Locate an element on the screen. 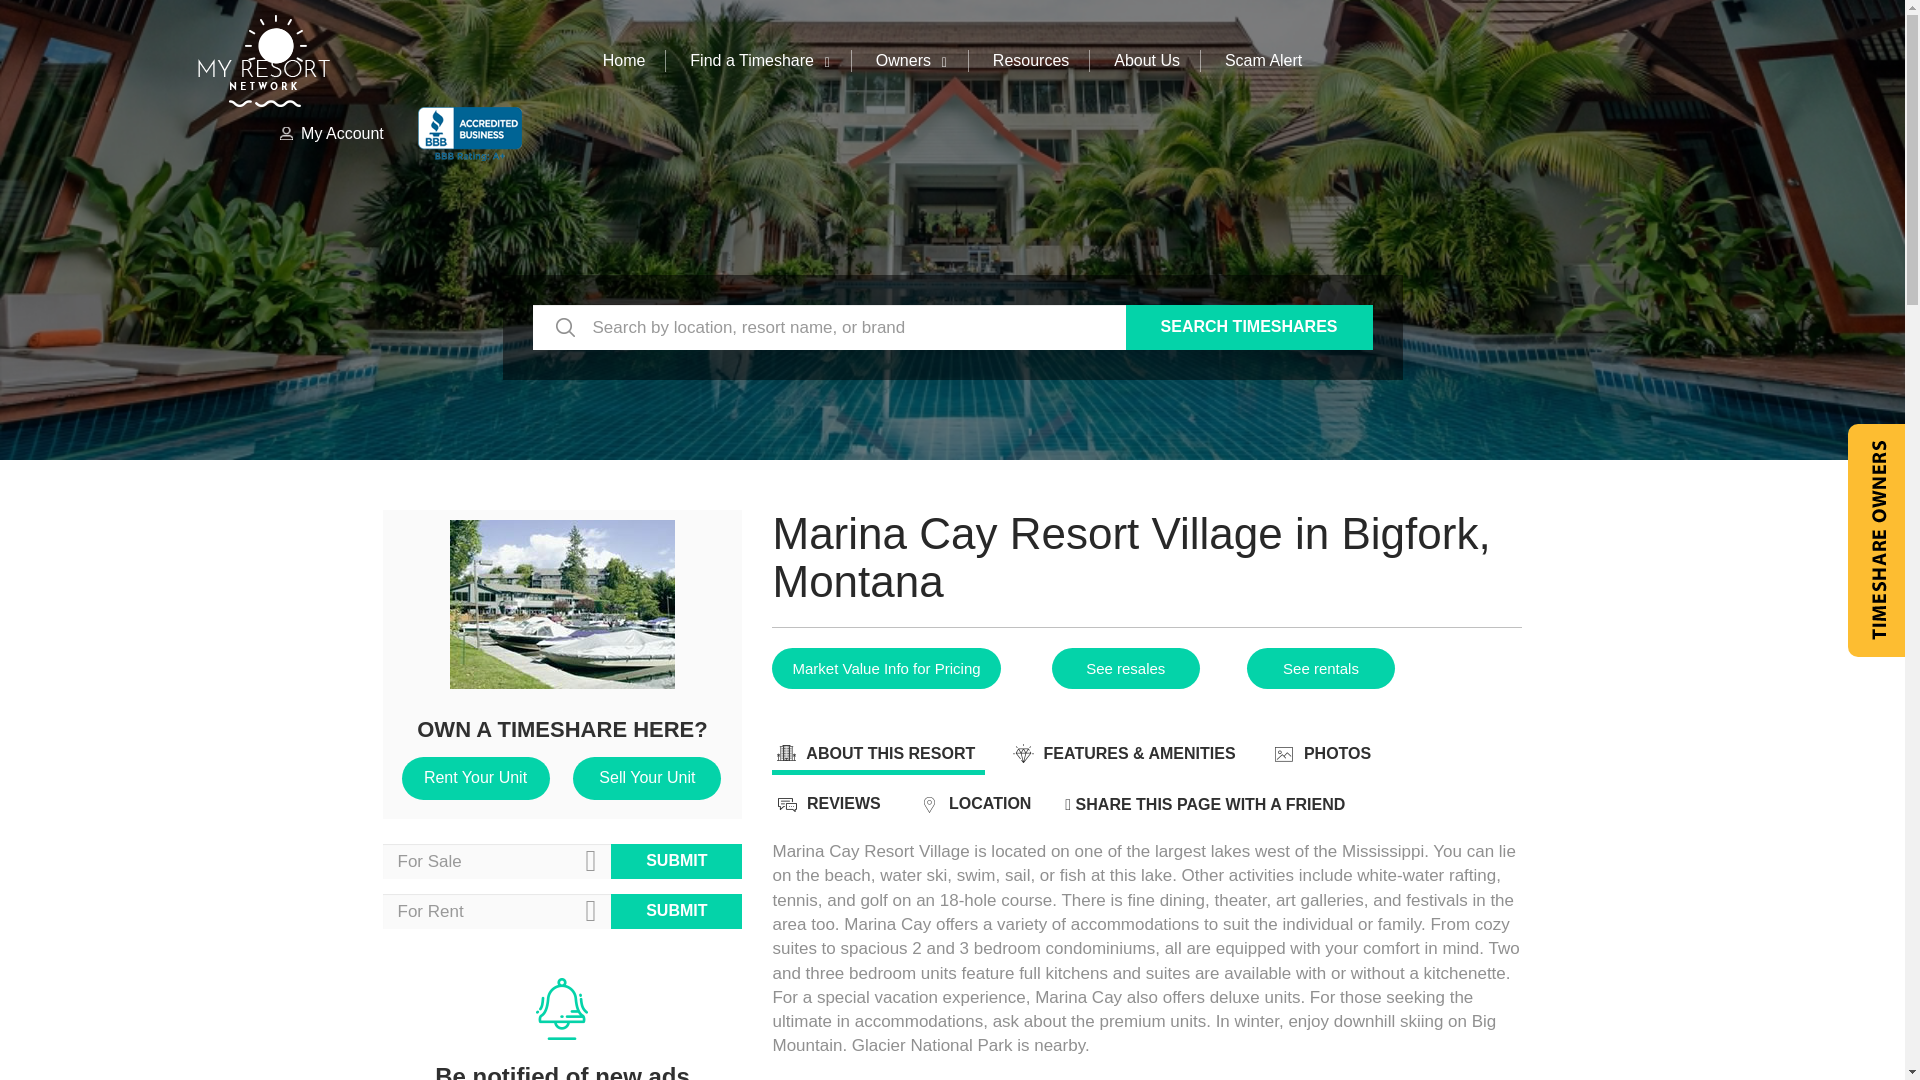 The height and width of the screenshot is (1080, 1920). Resources is located at coordinates (1030, 60).